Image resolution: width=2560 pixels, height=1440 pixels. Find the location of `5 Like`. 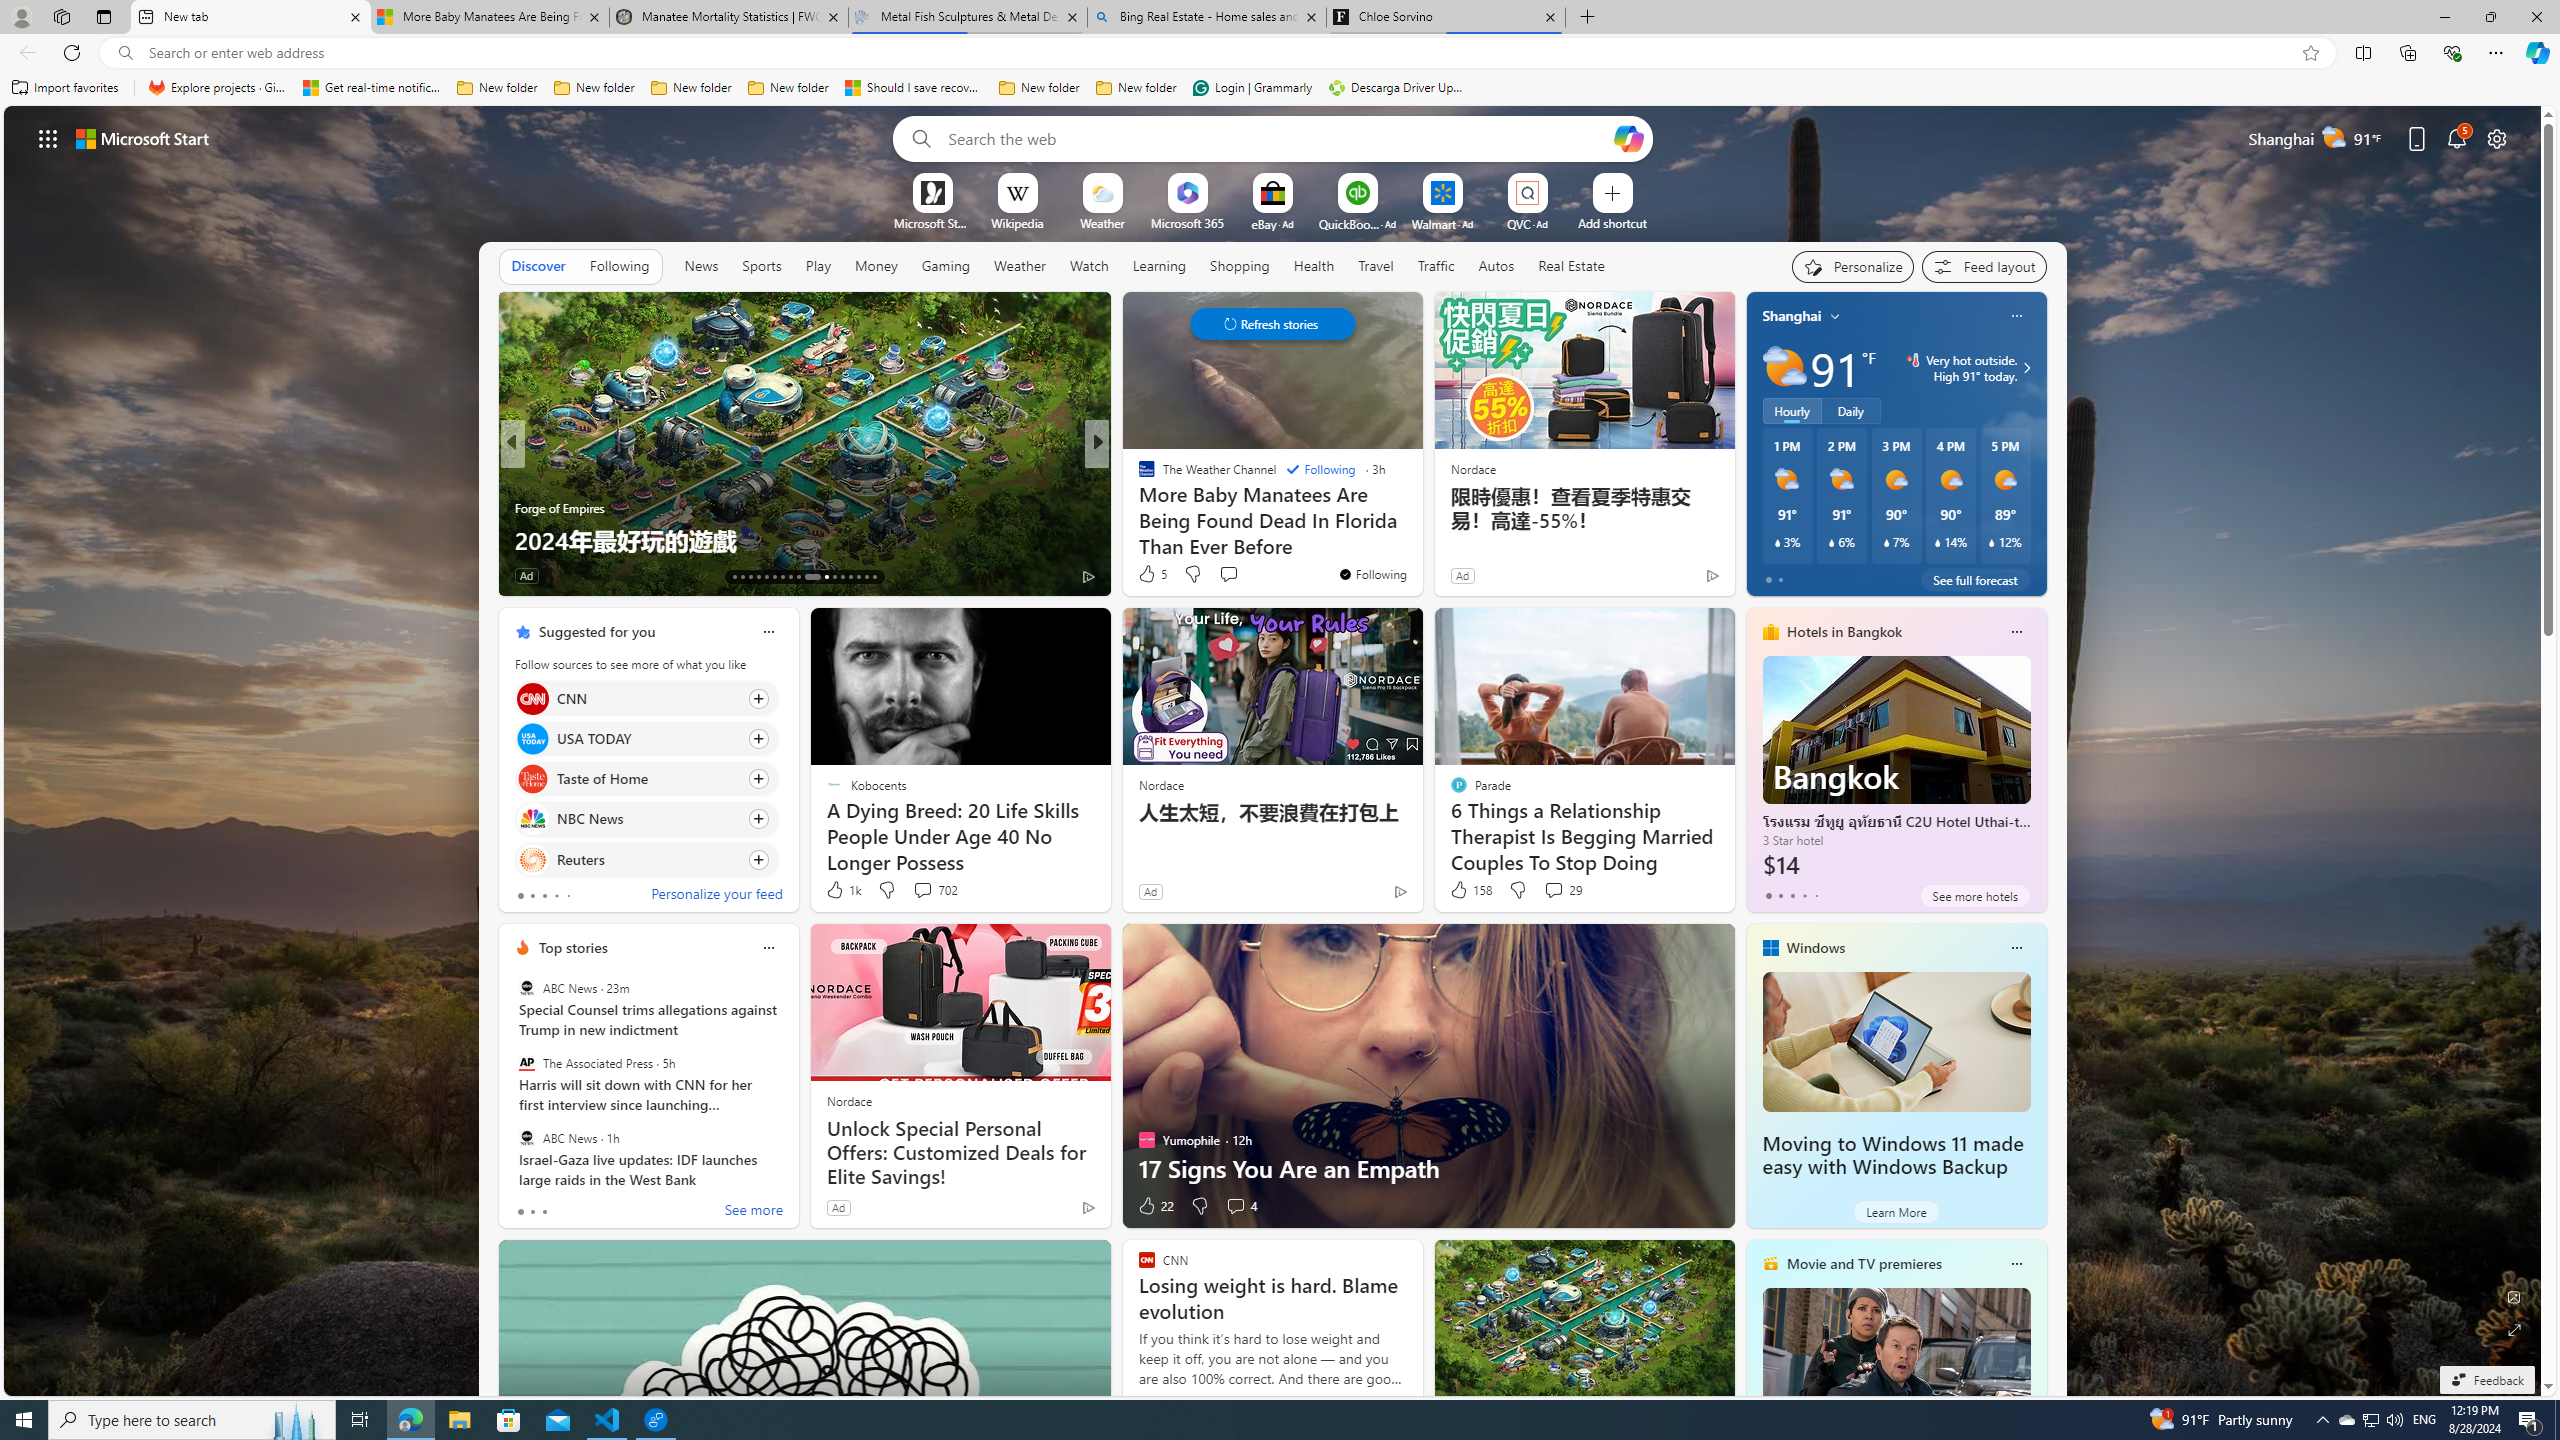

5 Like is located at coordinates (1152, 574).